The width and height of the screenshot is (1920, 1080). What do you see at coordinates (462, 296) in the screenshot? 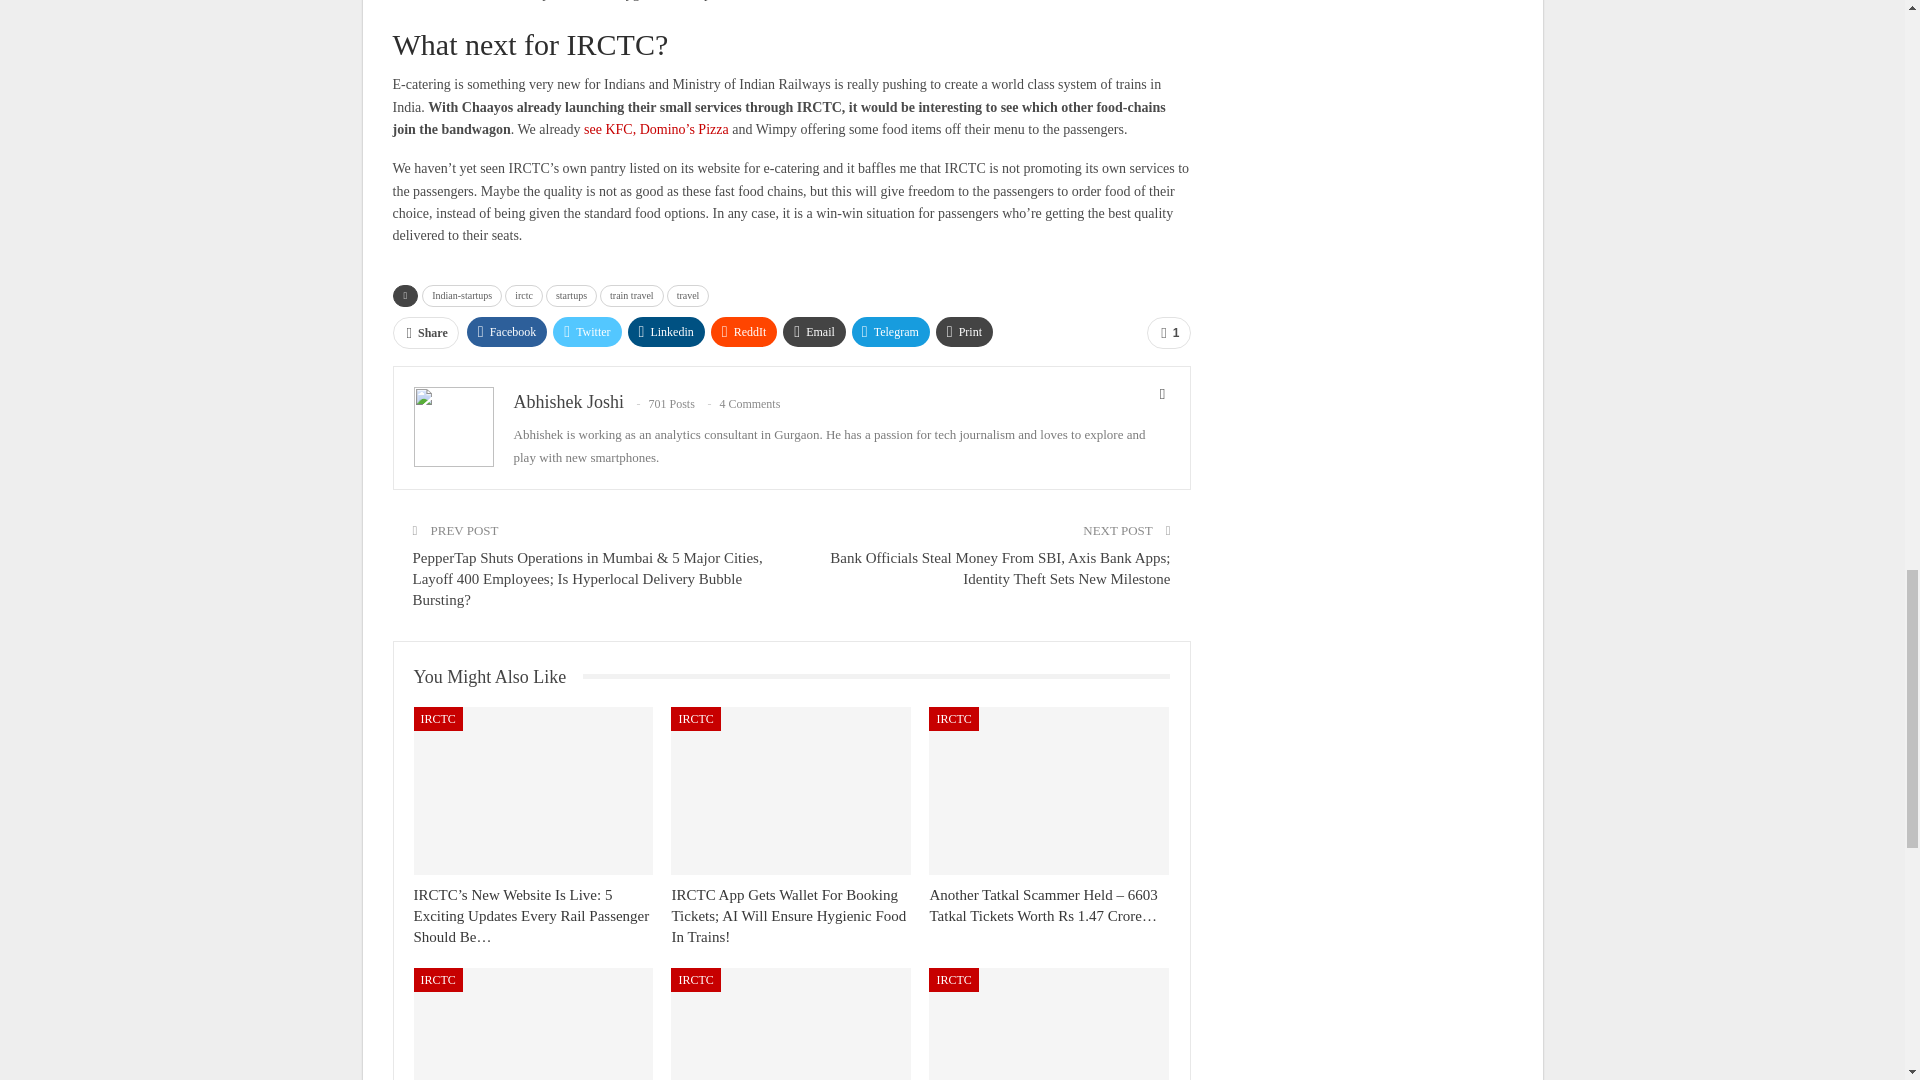
I see `Indian-startups` at bounding box center [462, 296].